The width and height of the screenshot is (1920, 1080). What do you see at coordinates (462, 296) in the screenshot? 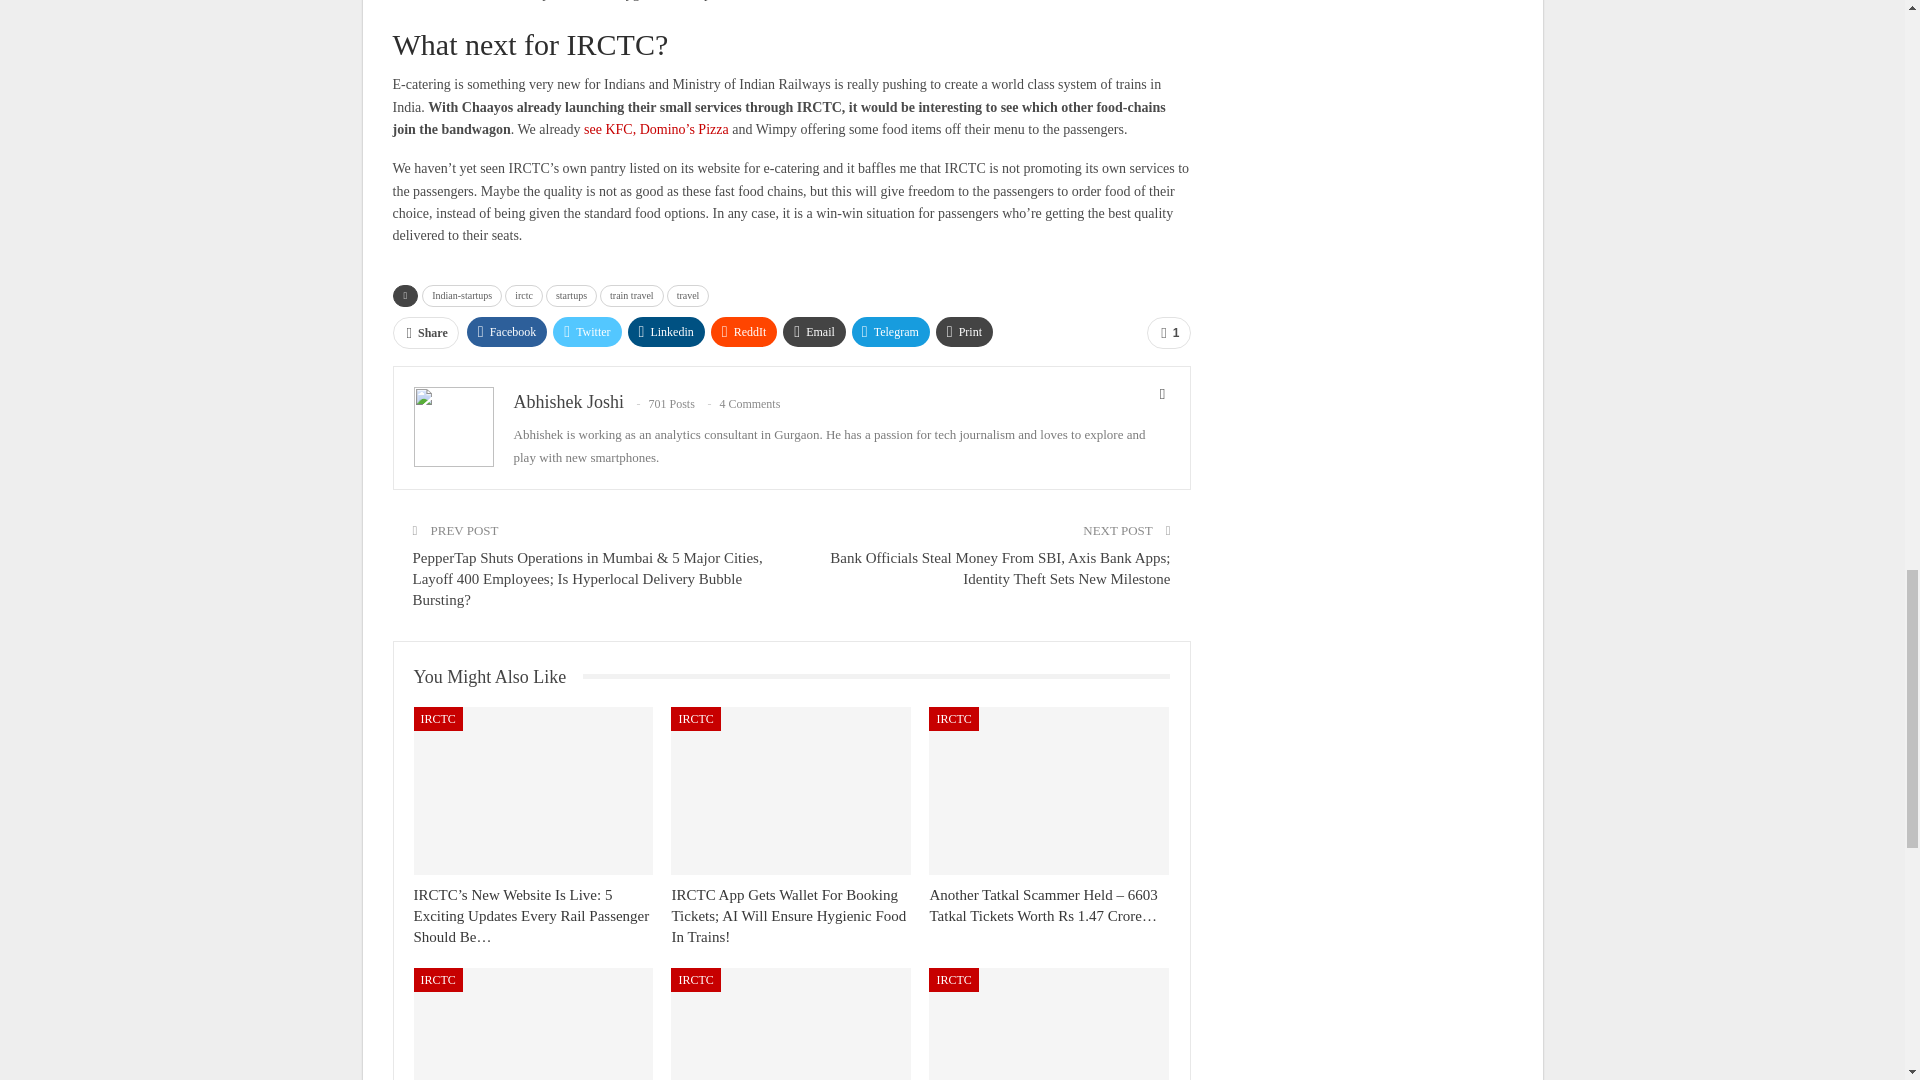
I see `Indian-startups` at bounding box center [462, 296].